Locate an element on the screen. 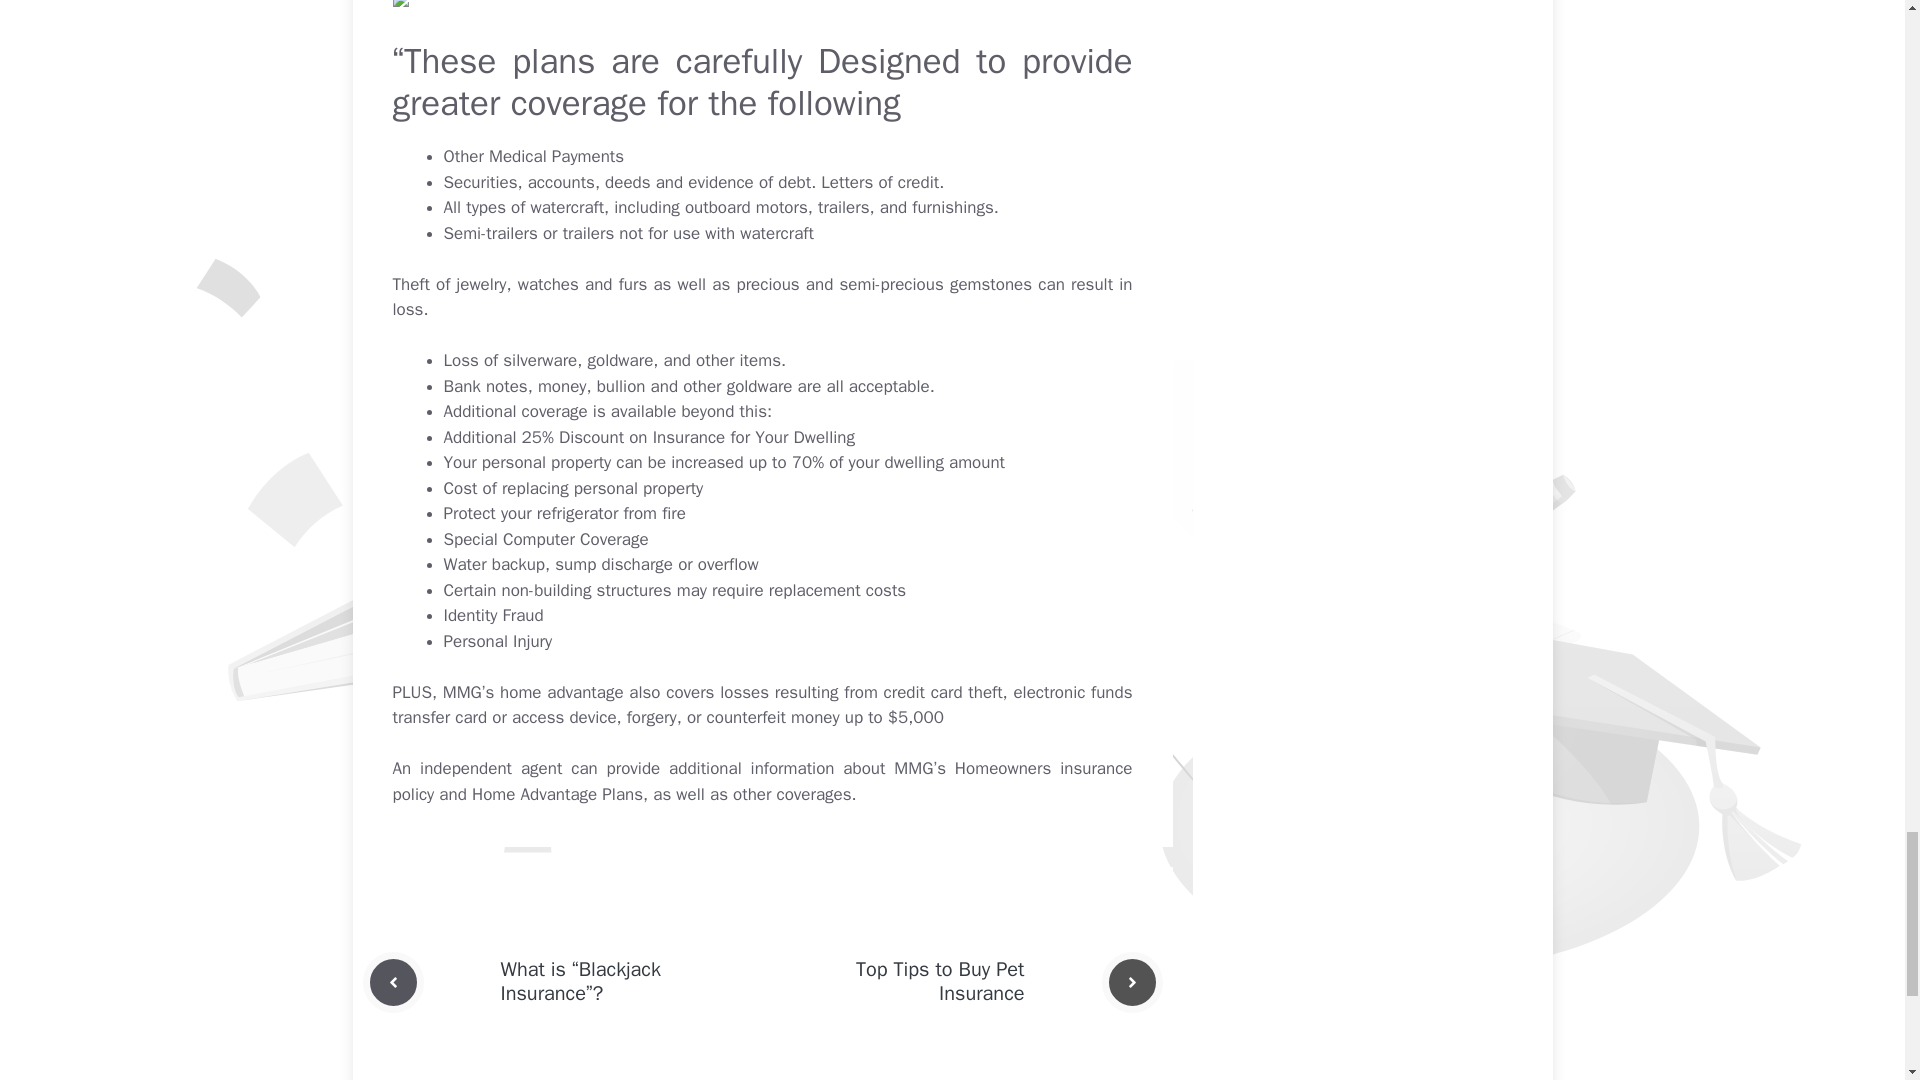 The image size is (1920, 1080). Top Tips to Buy Pet Insurance is located at coordinates (940, 980).